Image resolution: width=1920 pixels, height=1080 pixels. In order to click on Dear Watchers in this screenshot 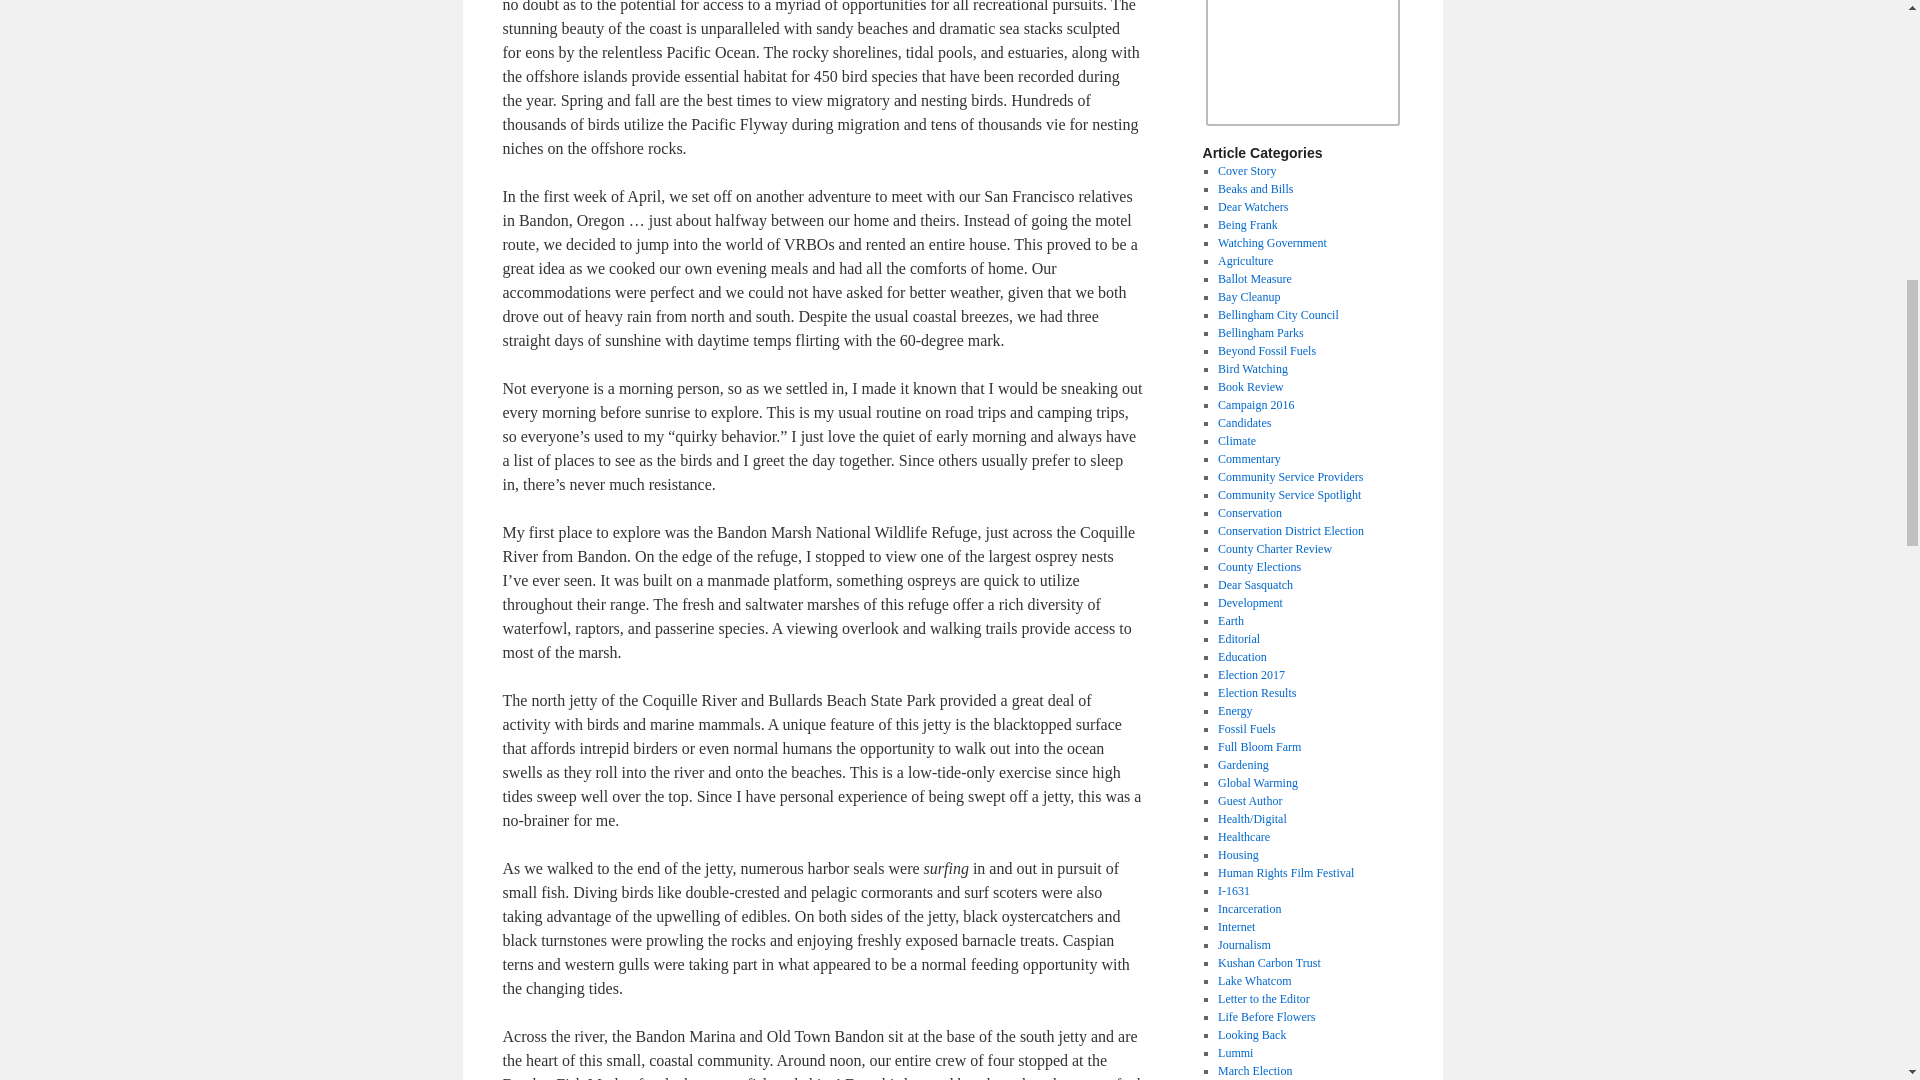, I will do `click(1252, 206)`.